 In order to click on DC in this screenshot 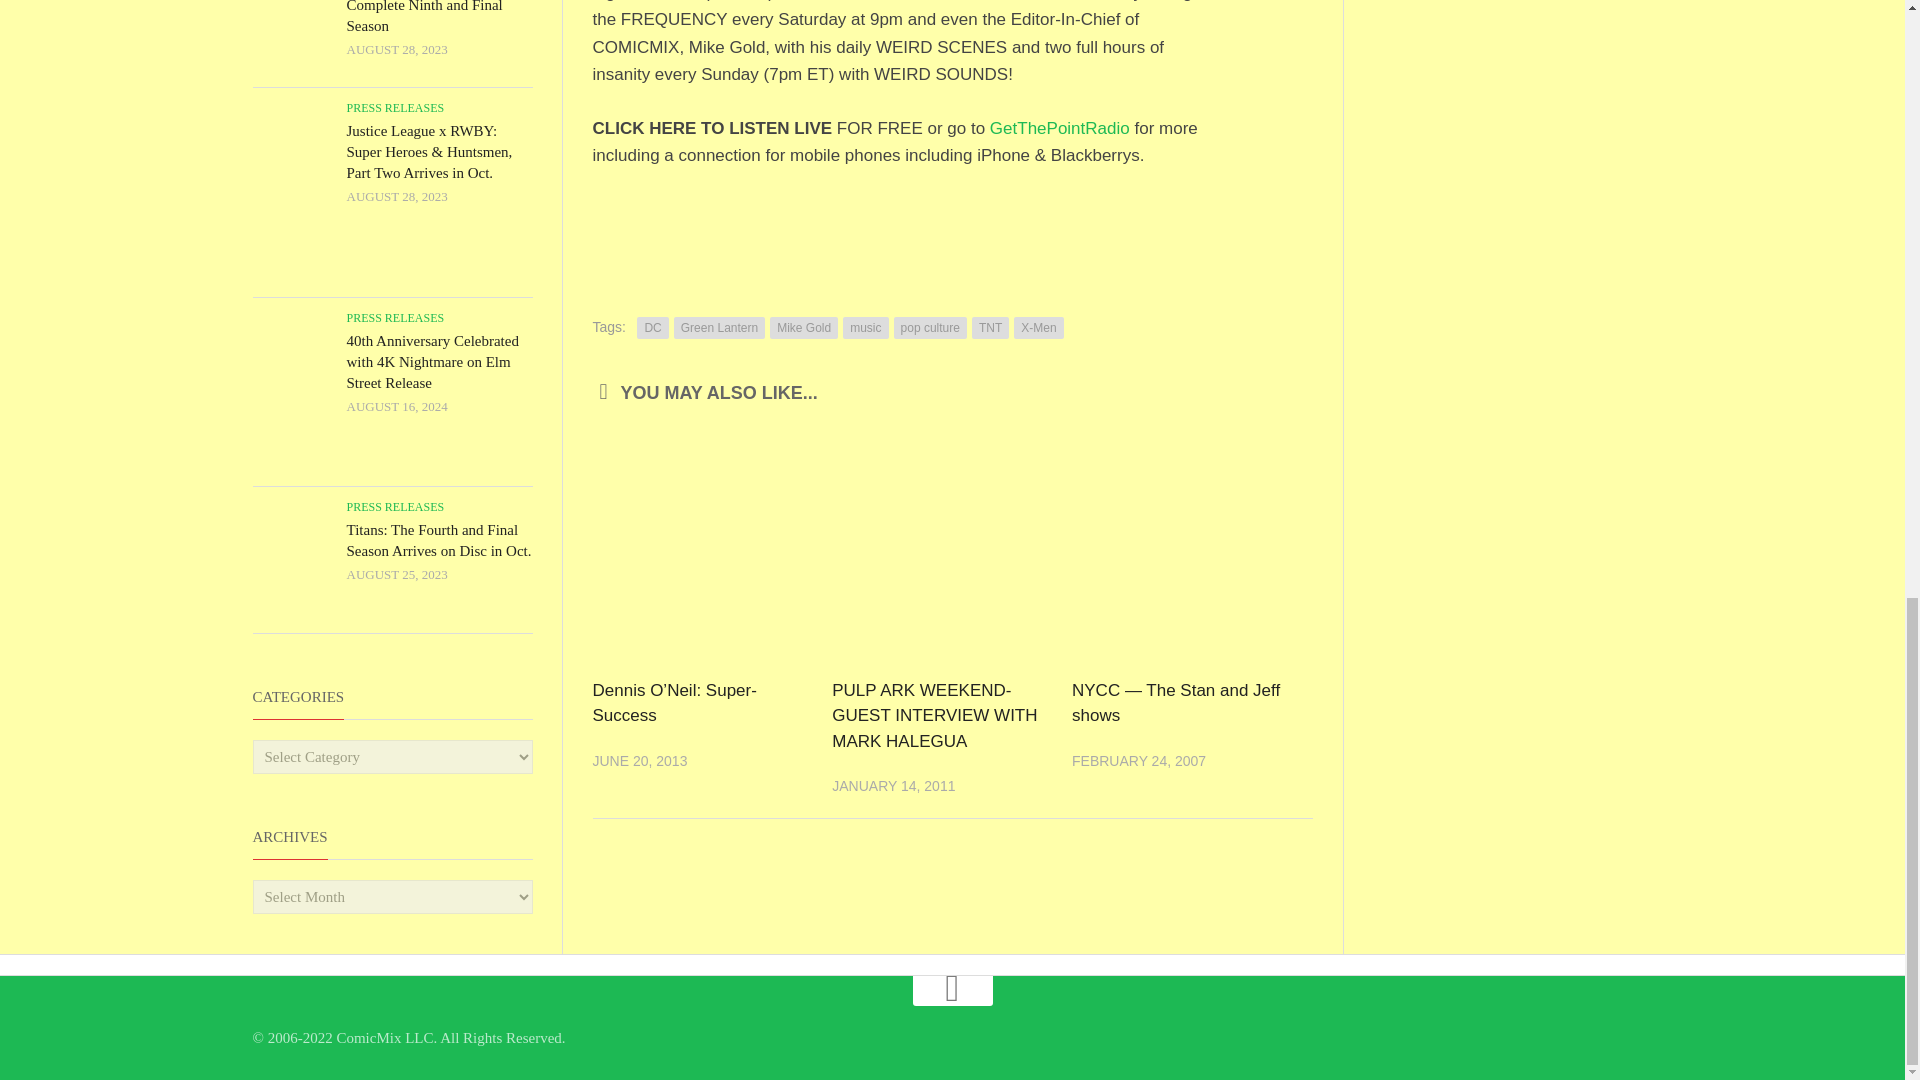, I will do `click(652, 328)`.